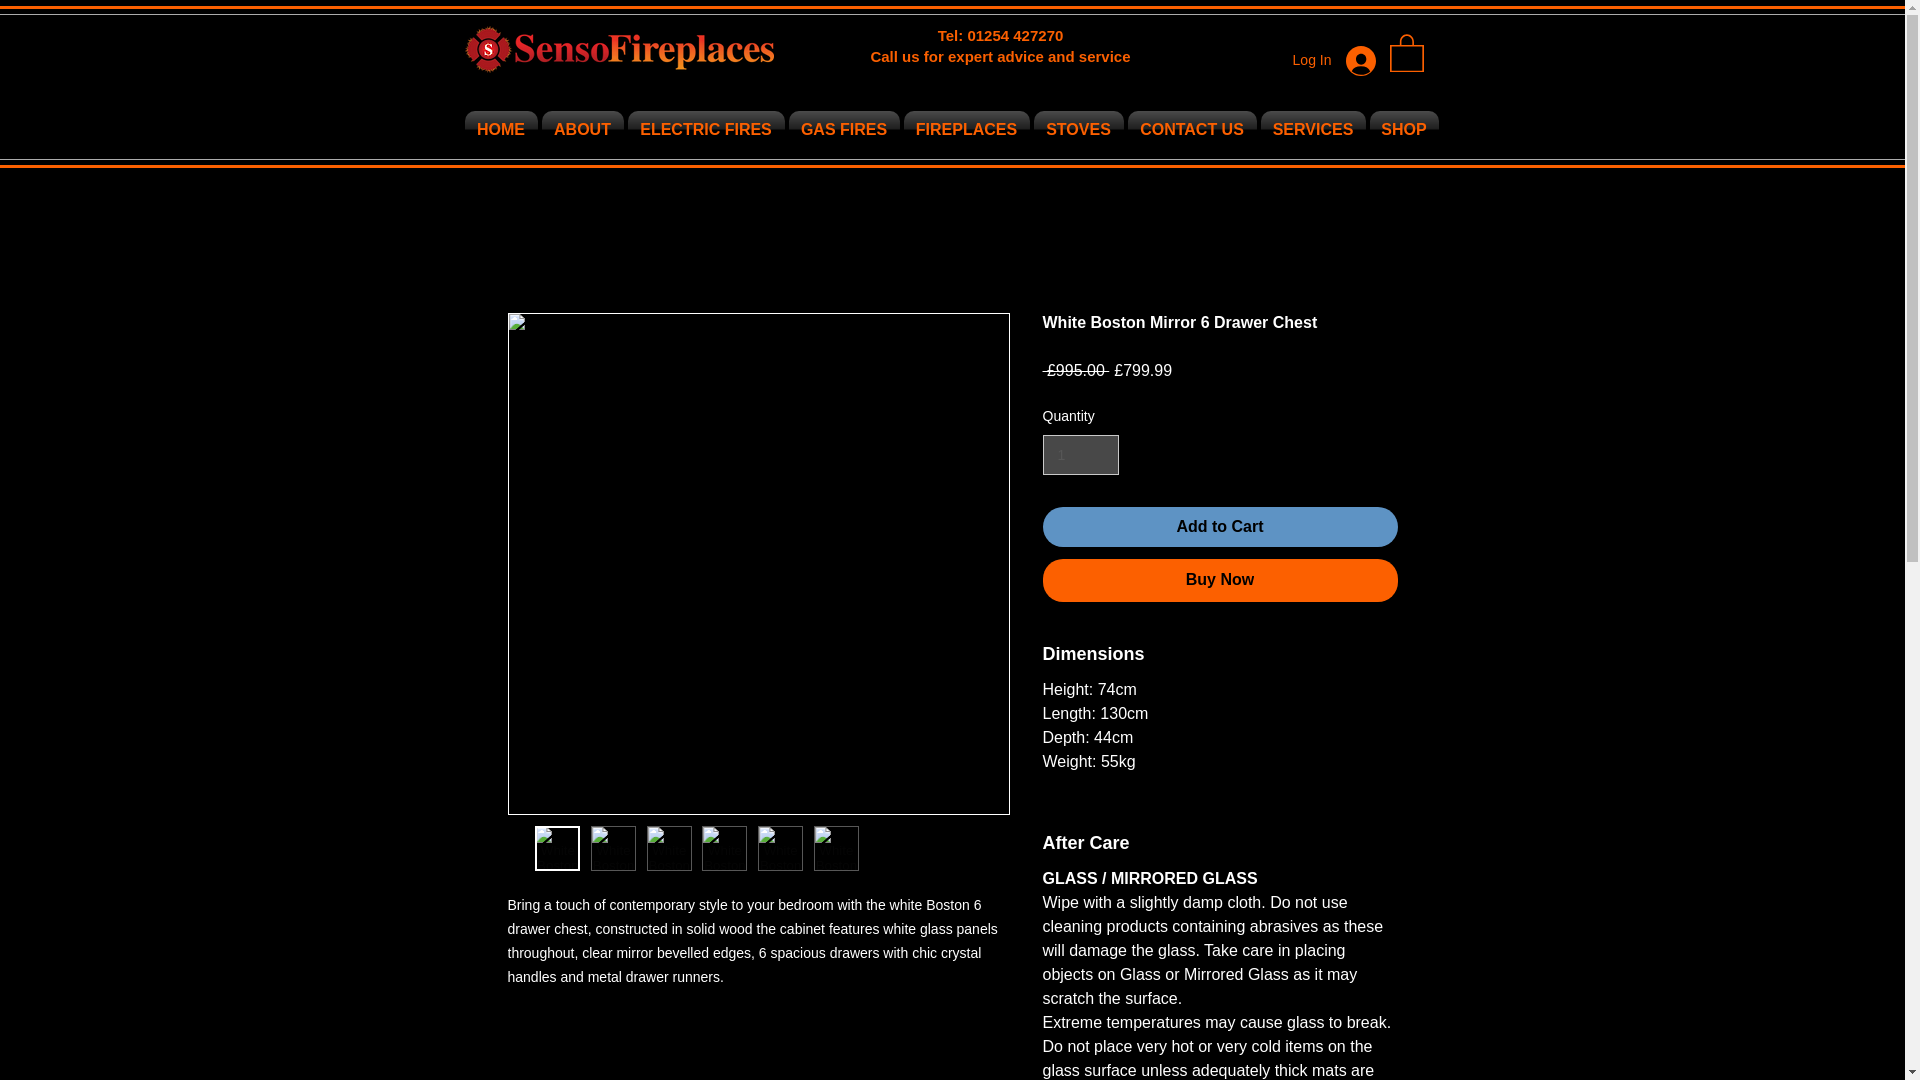 This screenshot has width=1920, height=1080. Describe the element at coordinates (1220, 526) in the screenshot. I see `Add to Cart` at that location.